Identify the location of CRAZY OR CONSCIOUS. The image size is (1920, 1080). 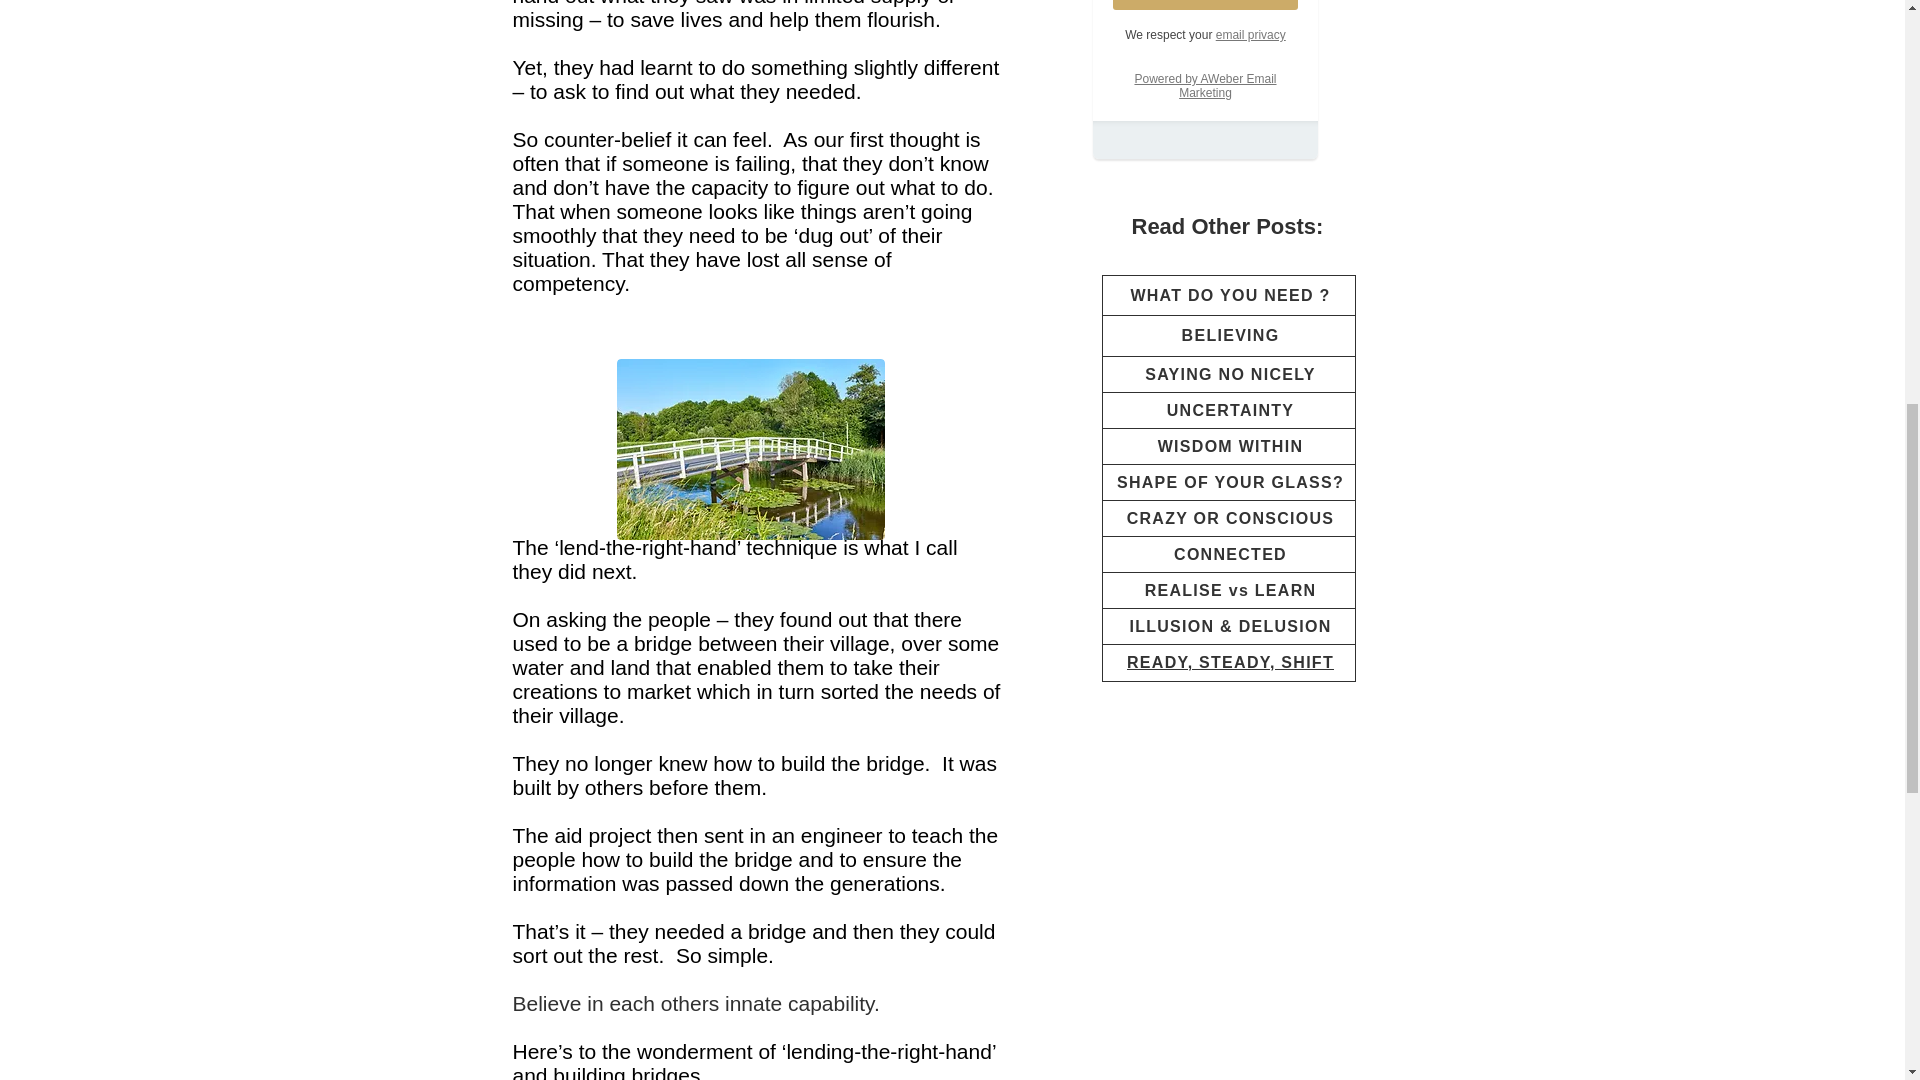
(1230, 518).